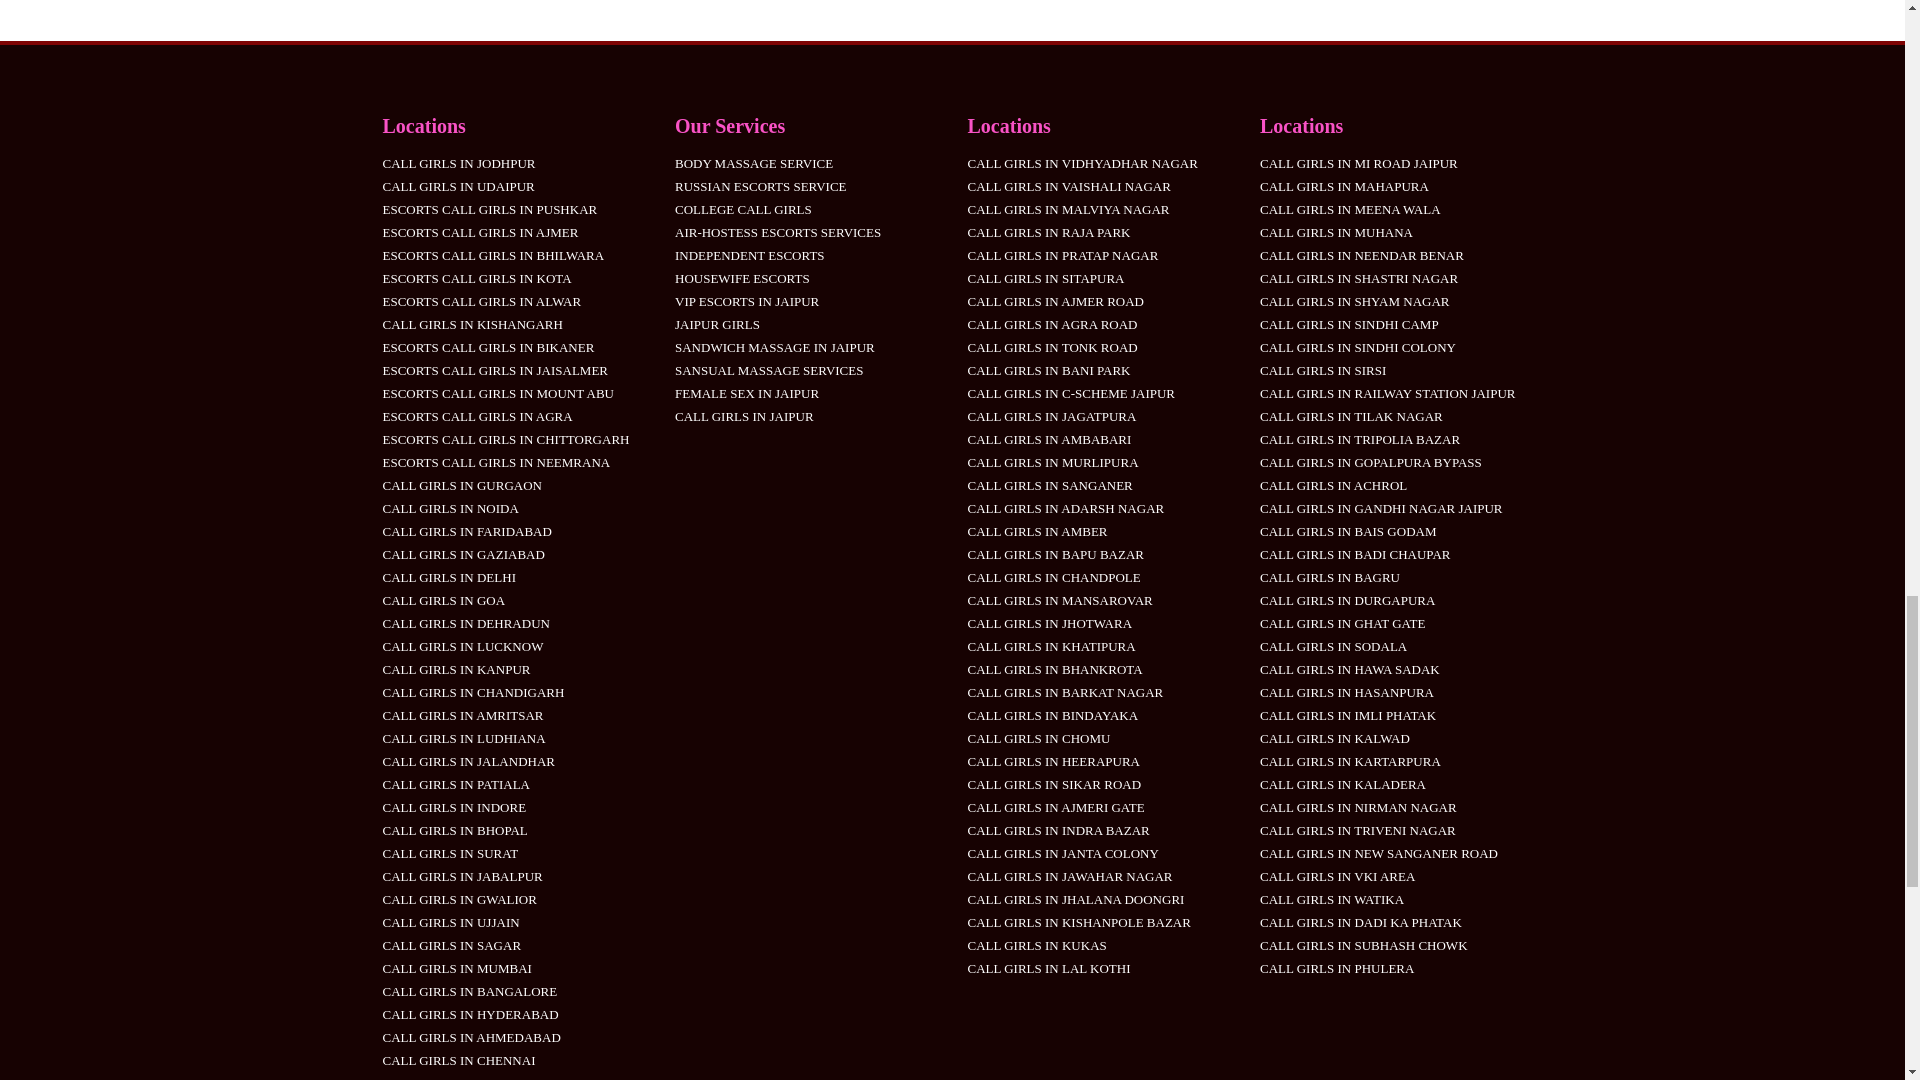 The image size is (1920, 1080). I want to click on ESCORTS CALL GIRLS IN ALWAR, so click(482, 300).